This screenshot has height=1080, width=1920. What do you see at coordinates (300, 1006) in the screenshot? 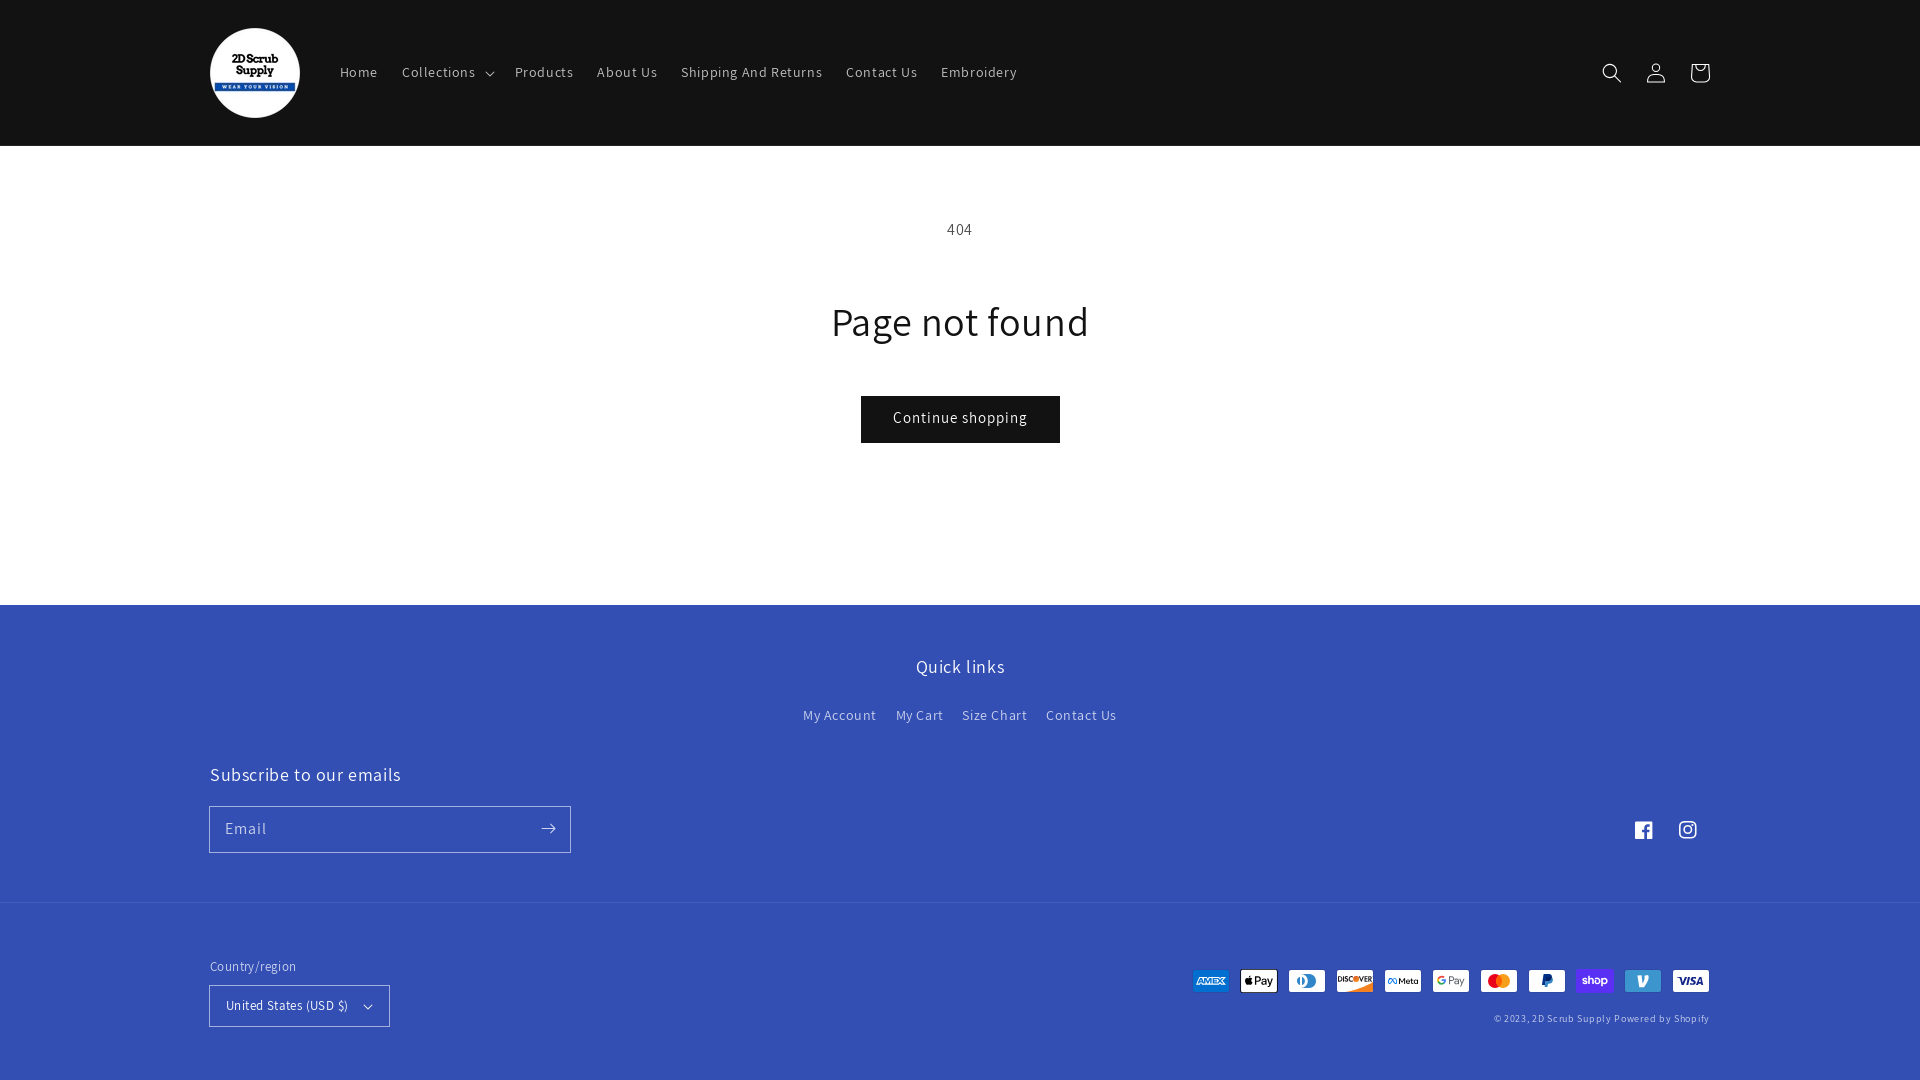
I see `United States (USD $)` at bounding box center [300, 1006].